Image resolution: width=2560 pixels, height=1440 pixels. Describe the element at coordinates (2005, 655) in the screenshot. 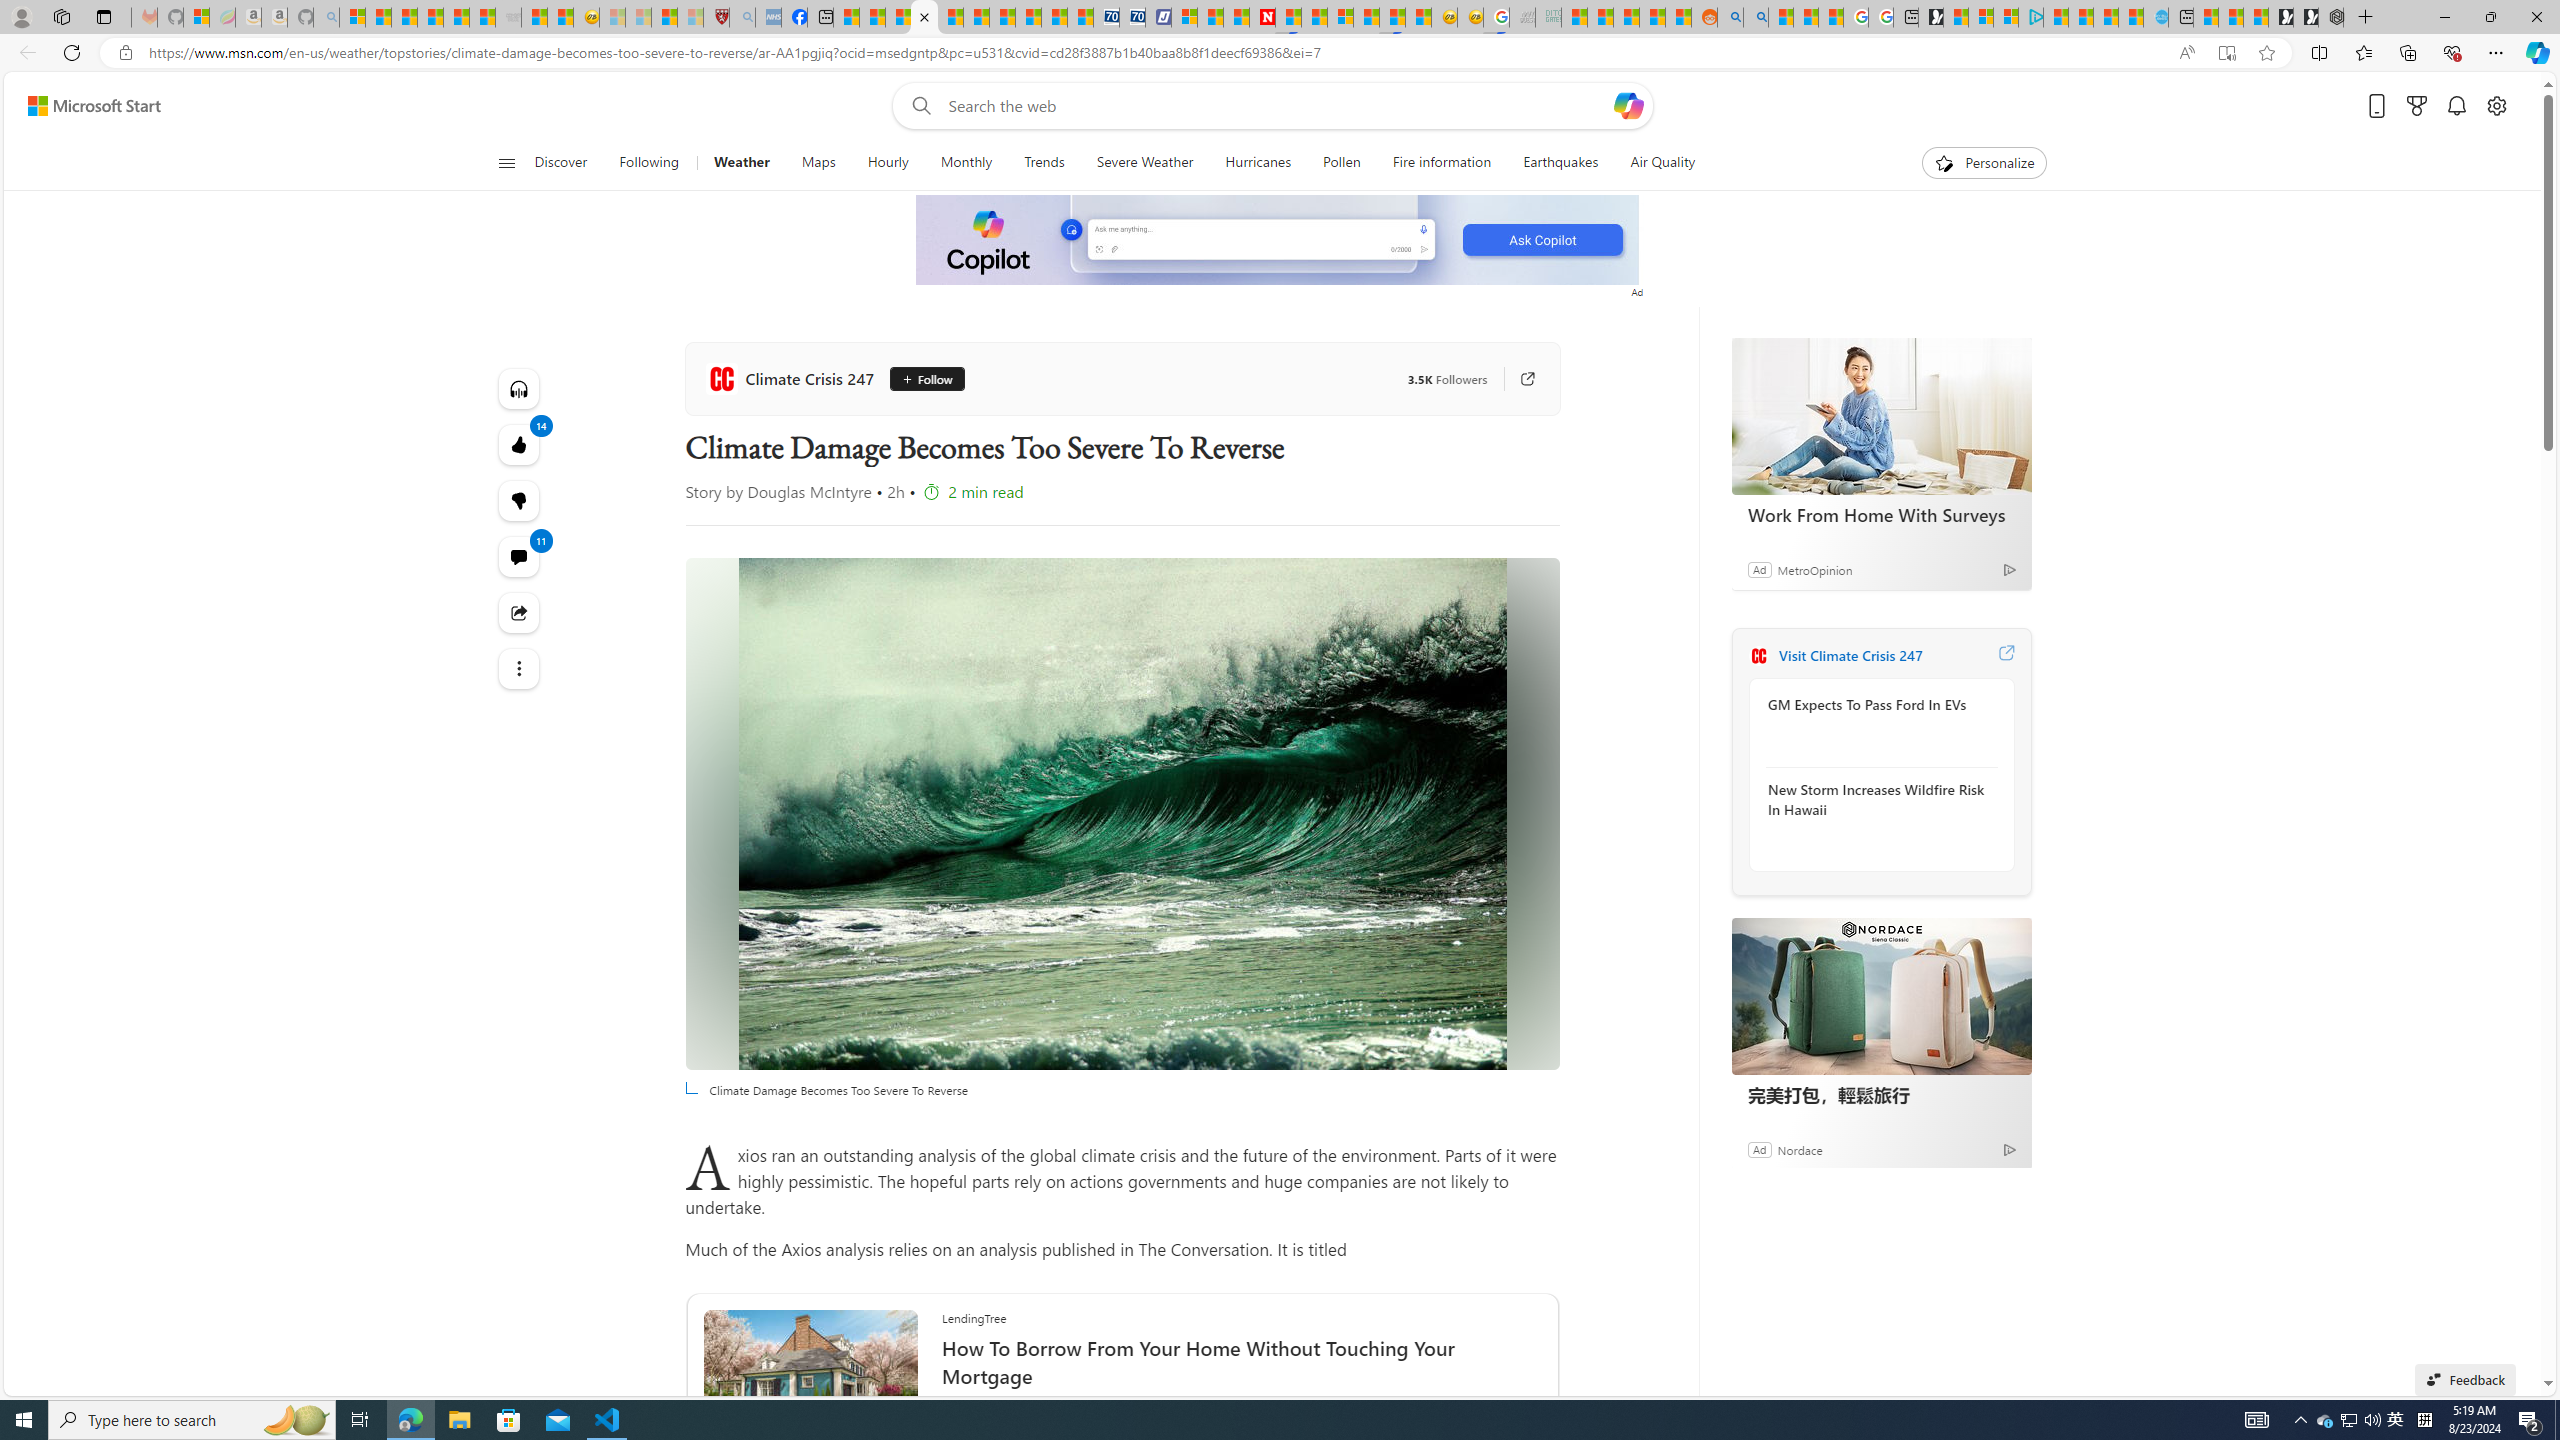

I see `Visit Climate Crisis 247 website` at that location.